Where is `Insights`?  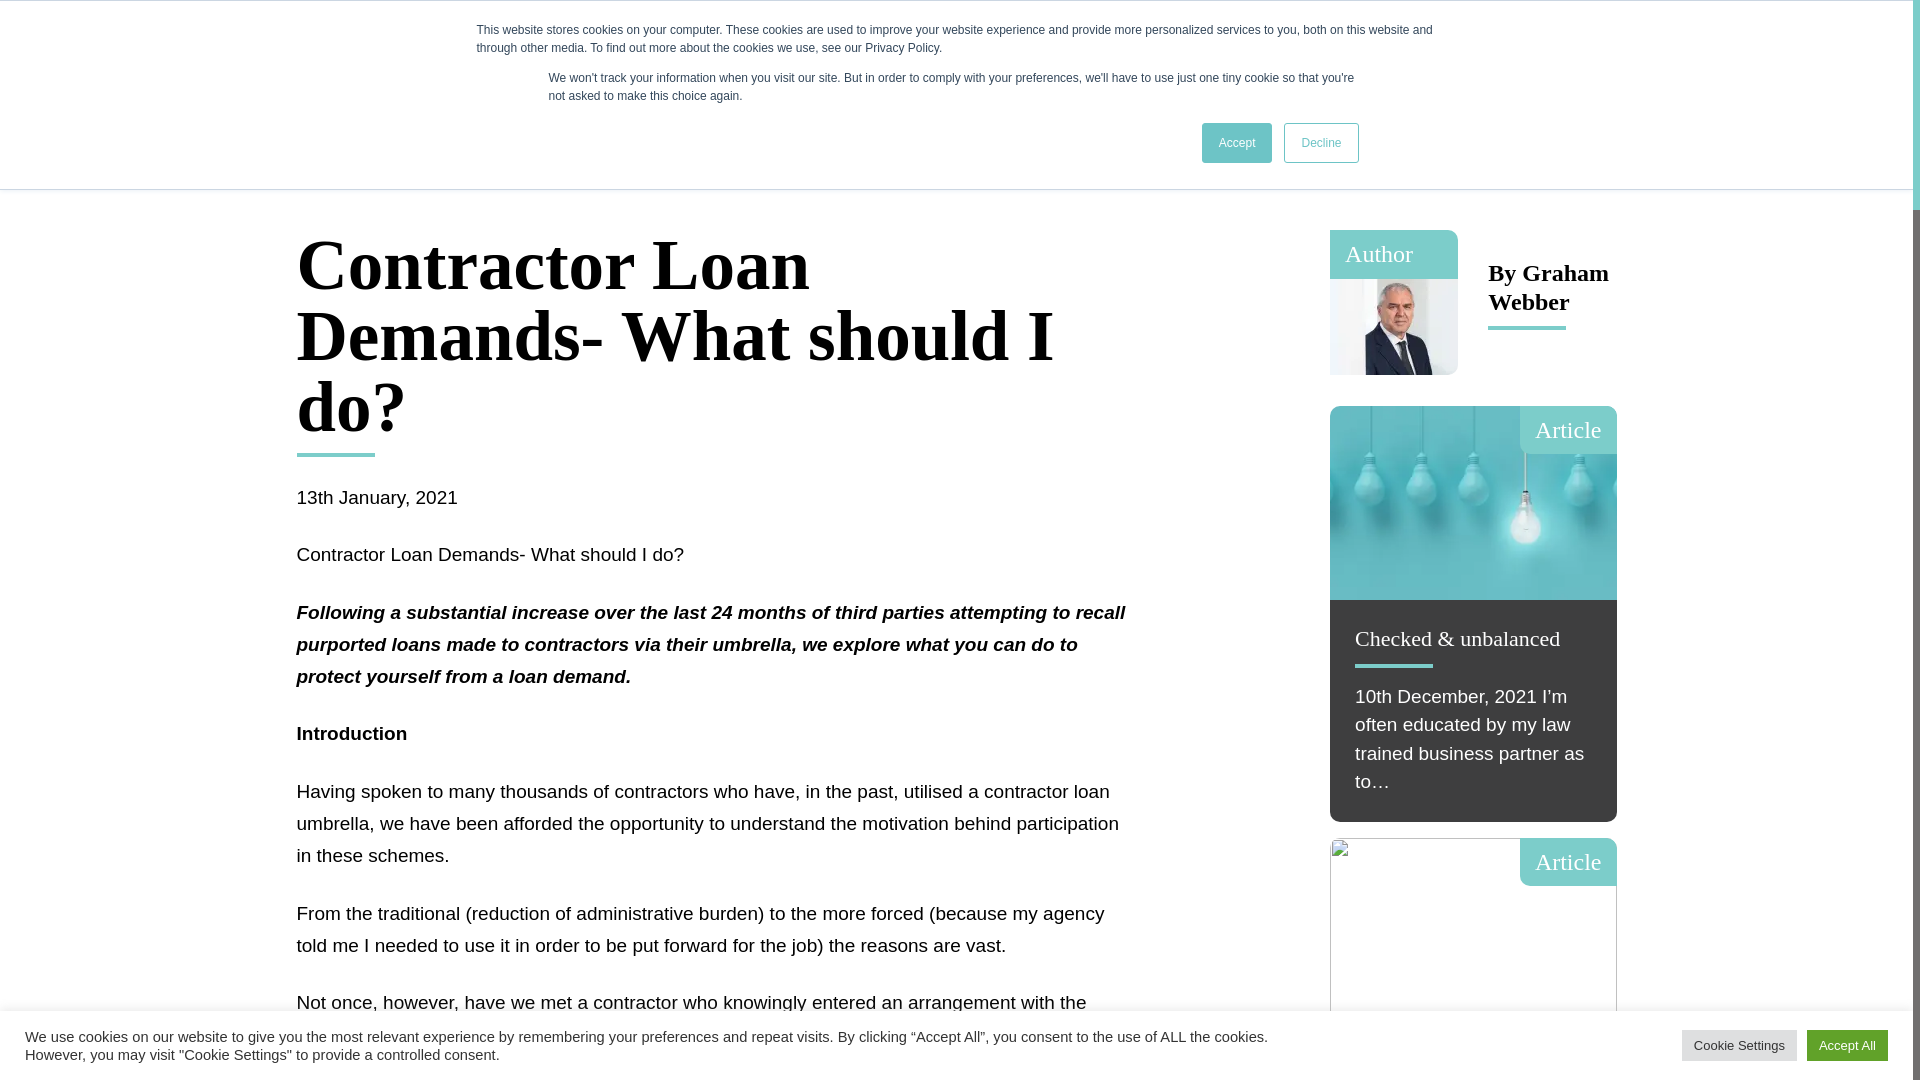 Insights is located at coordinates (681, 45).